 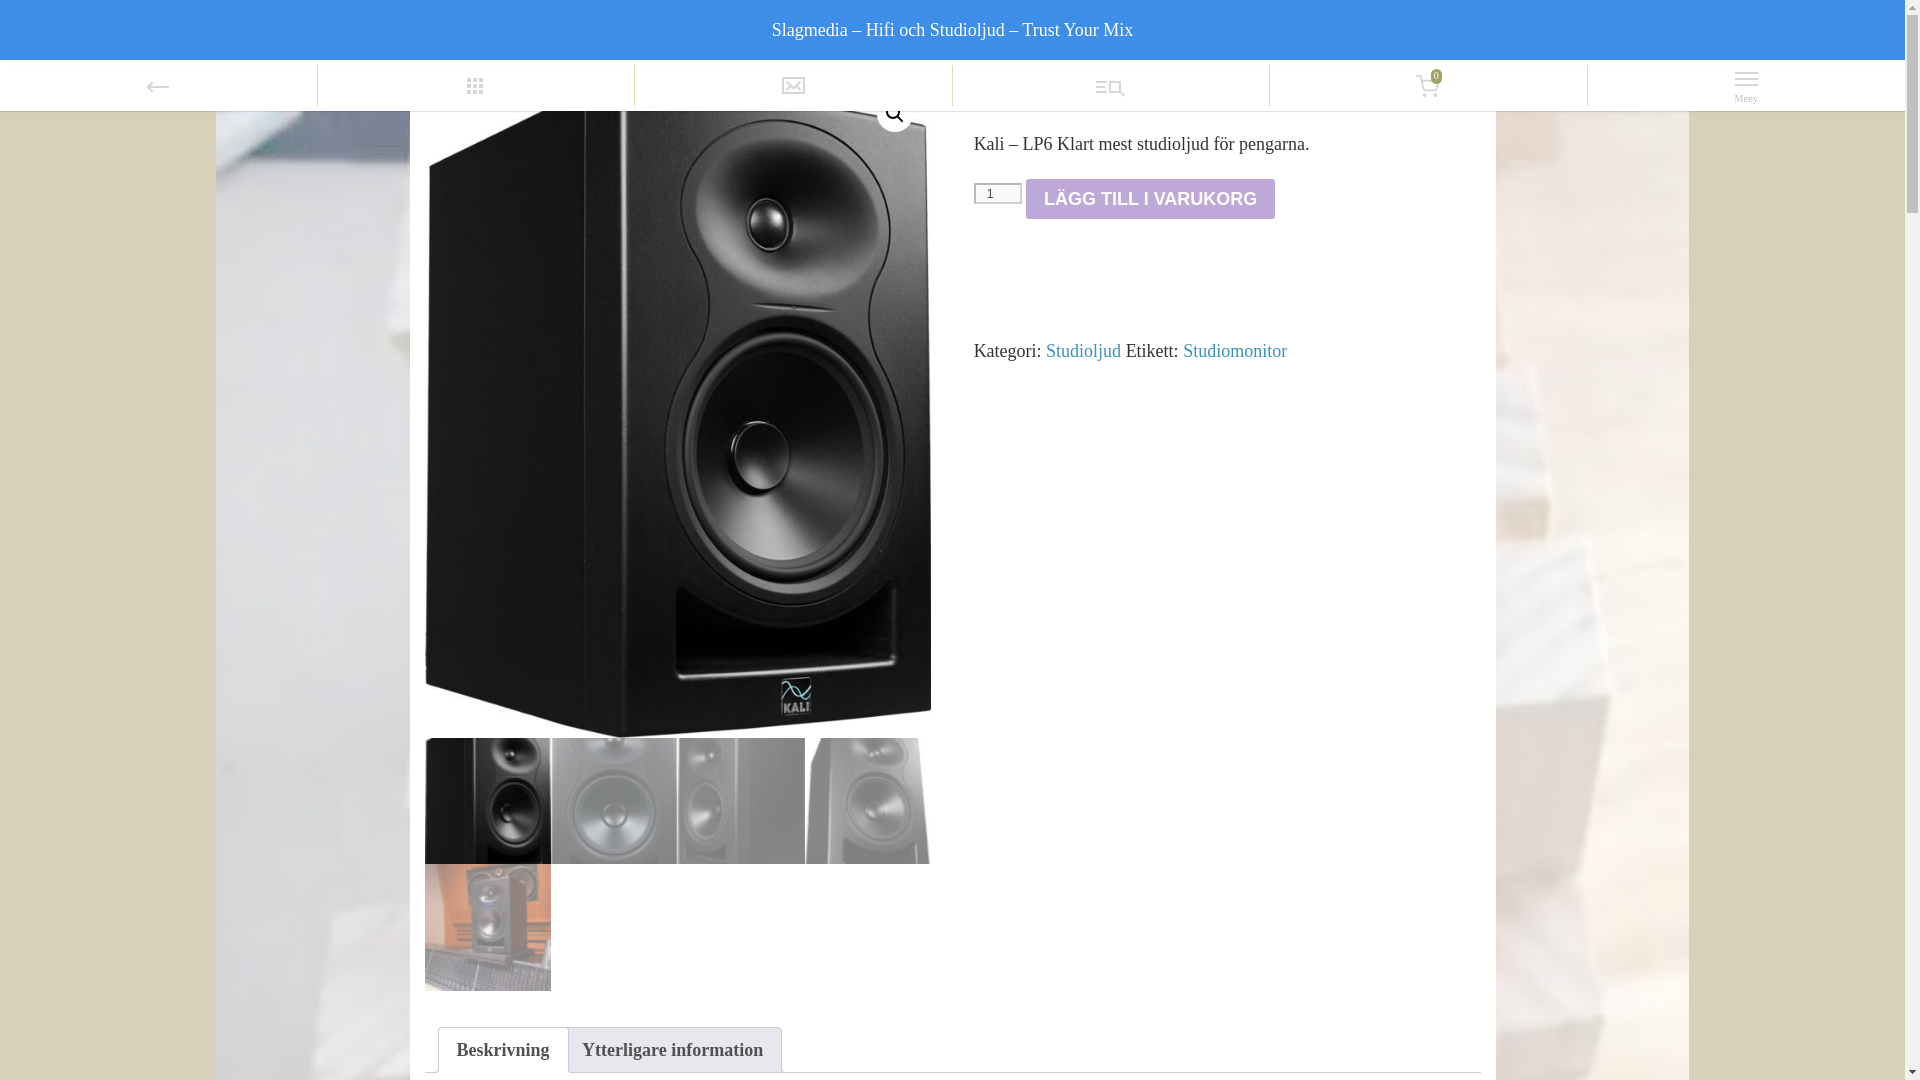 What do you see at coordinates (475, 59) in the screenshot?
I see `KALI LP6 V2` at bounding box center [475, 59].